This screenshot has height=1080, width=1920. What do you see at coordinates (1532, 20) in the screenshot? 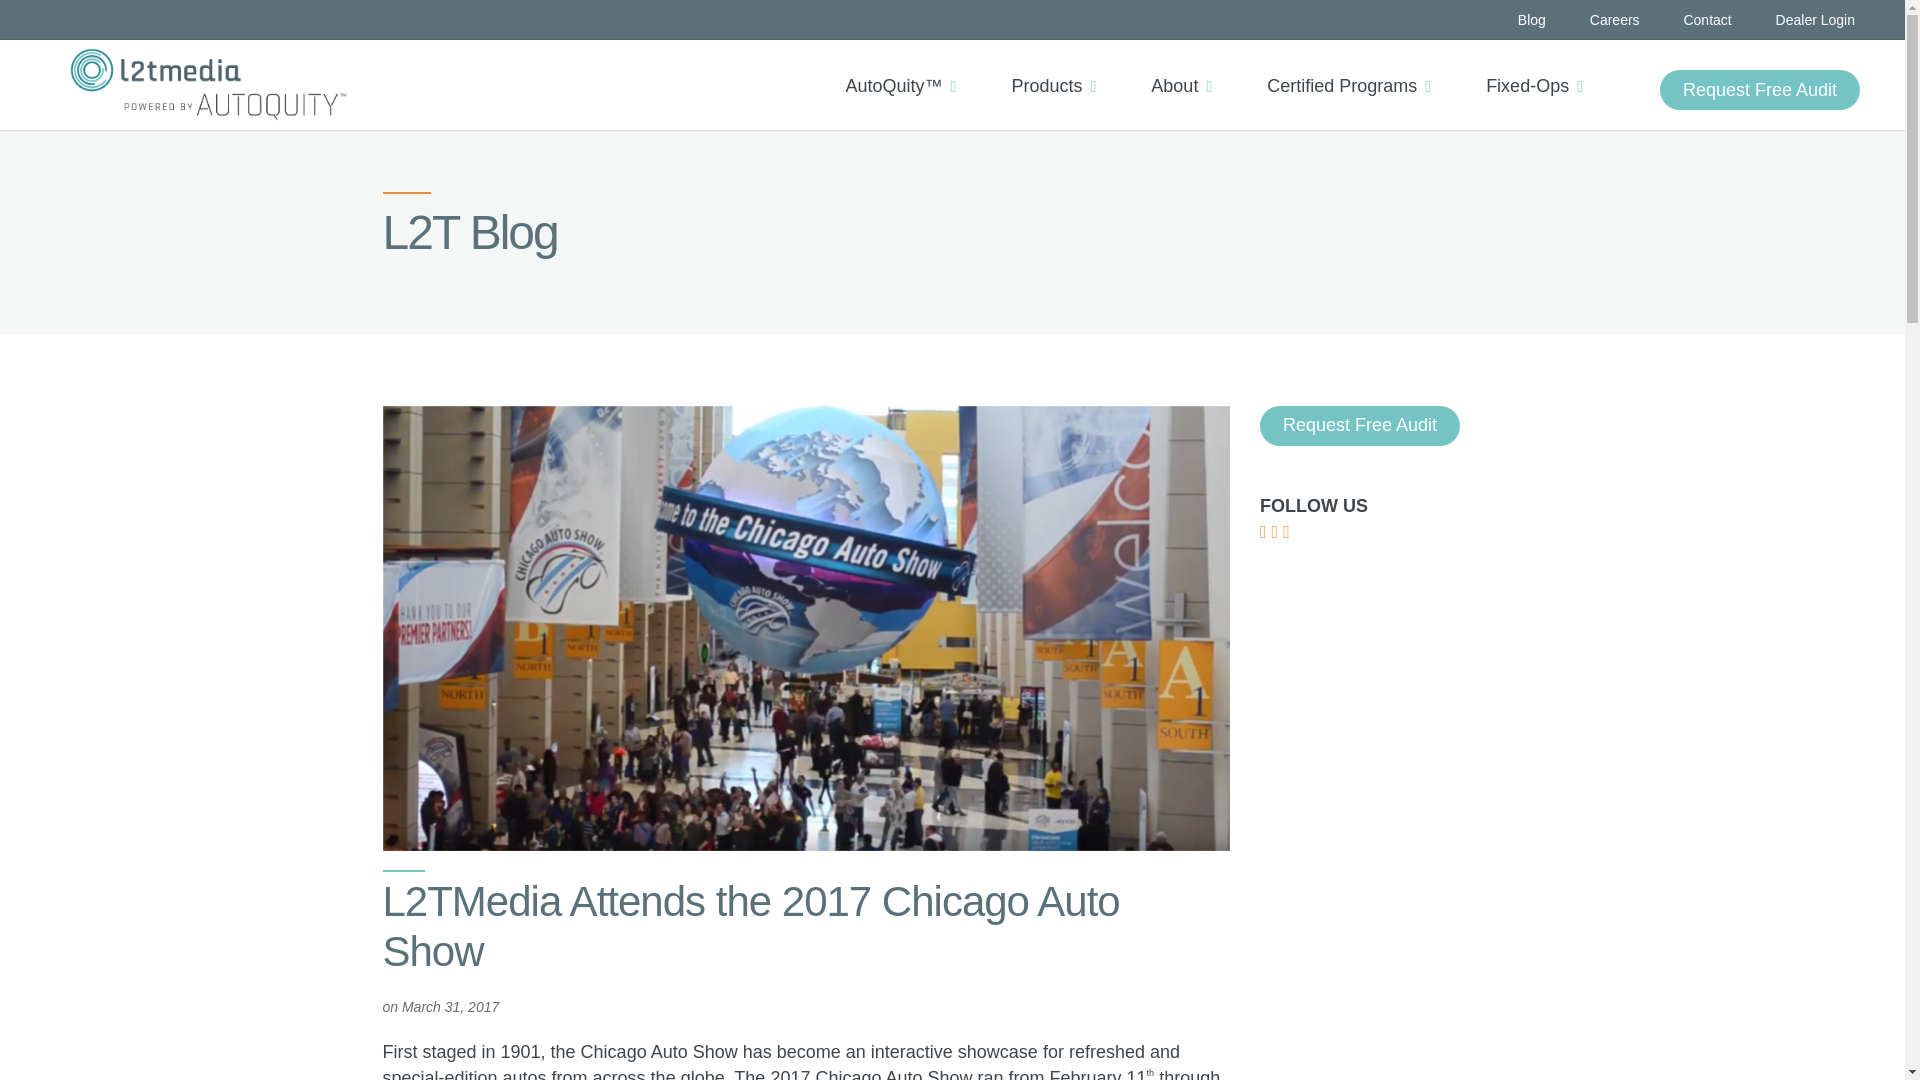
I see `Blog` at bounding box center [1532, 20].